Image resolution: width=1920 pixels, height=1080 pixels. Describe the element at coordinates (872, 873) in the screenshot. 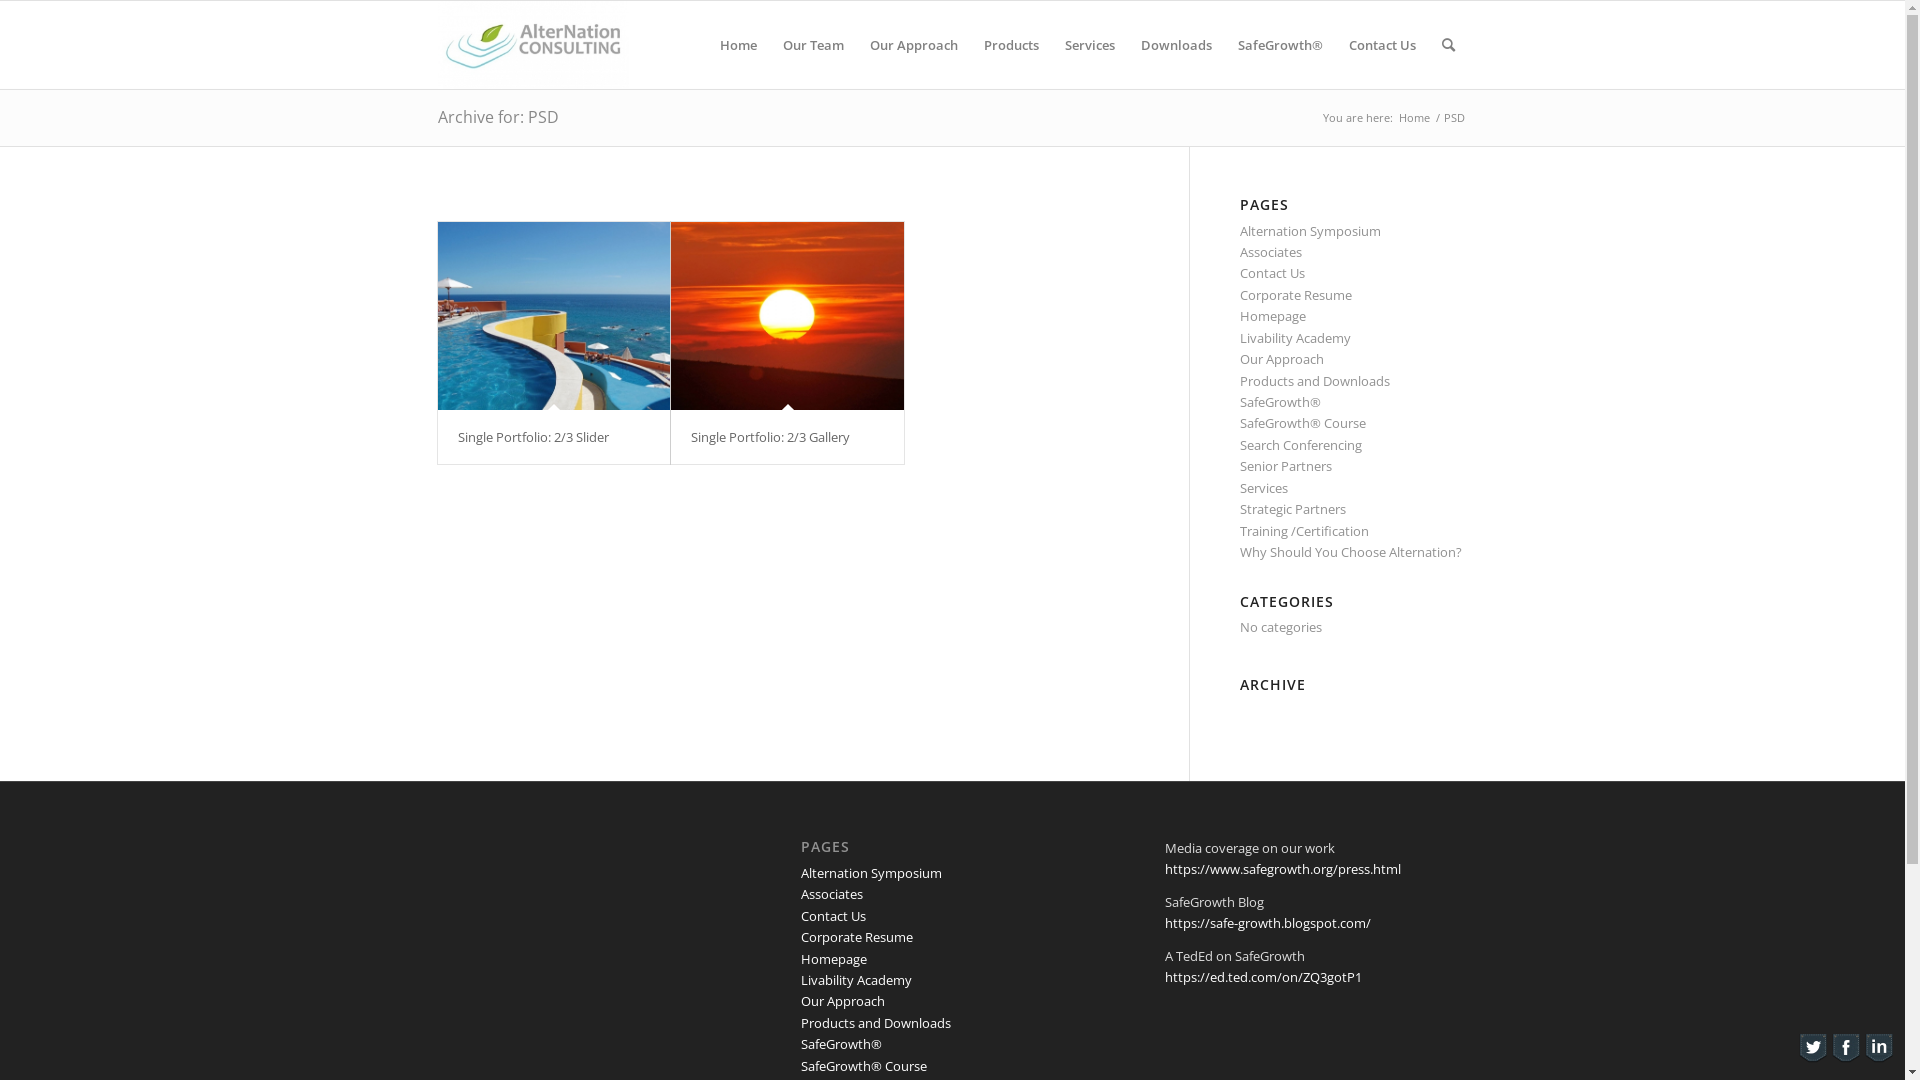

I see `Alternation Symposium` at that location.